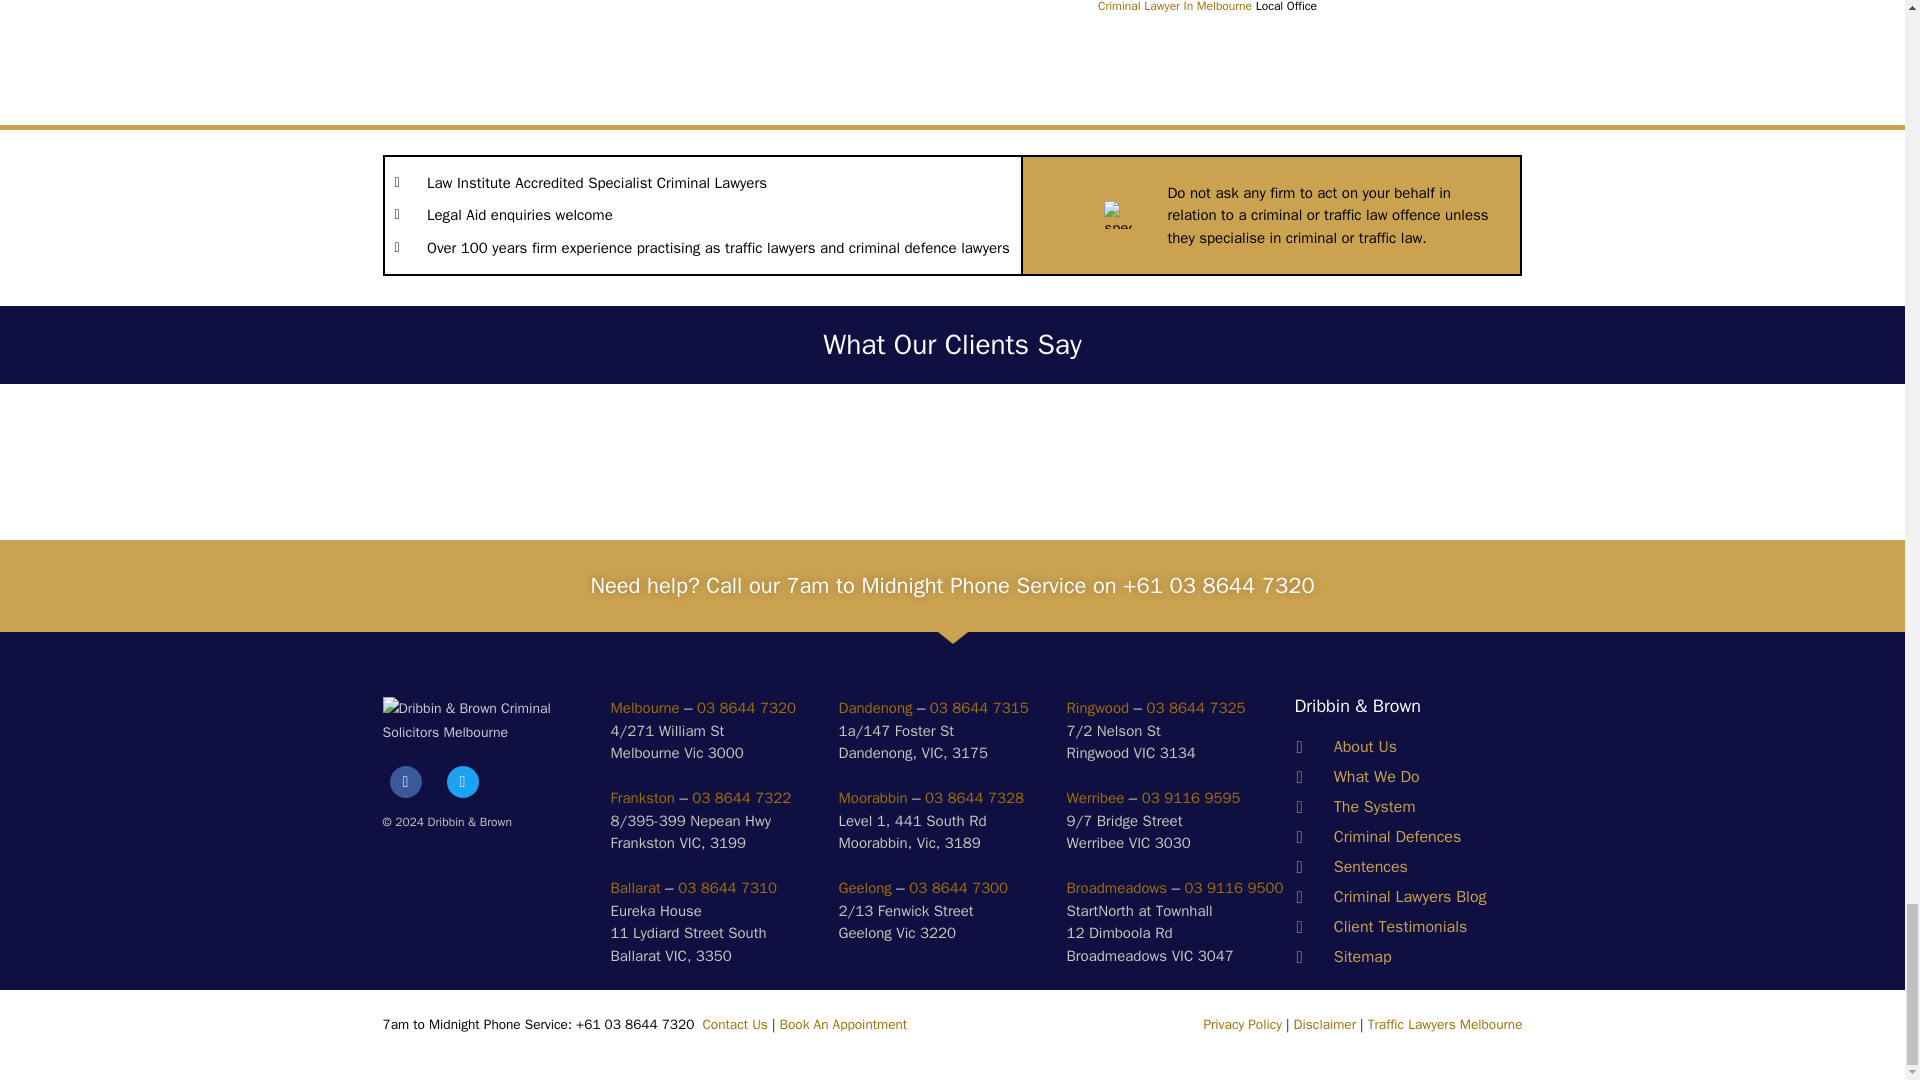  Describe the element at coordinates (864, 888) in the screenshot. I see `View contact details` at that location.